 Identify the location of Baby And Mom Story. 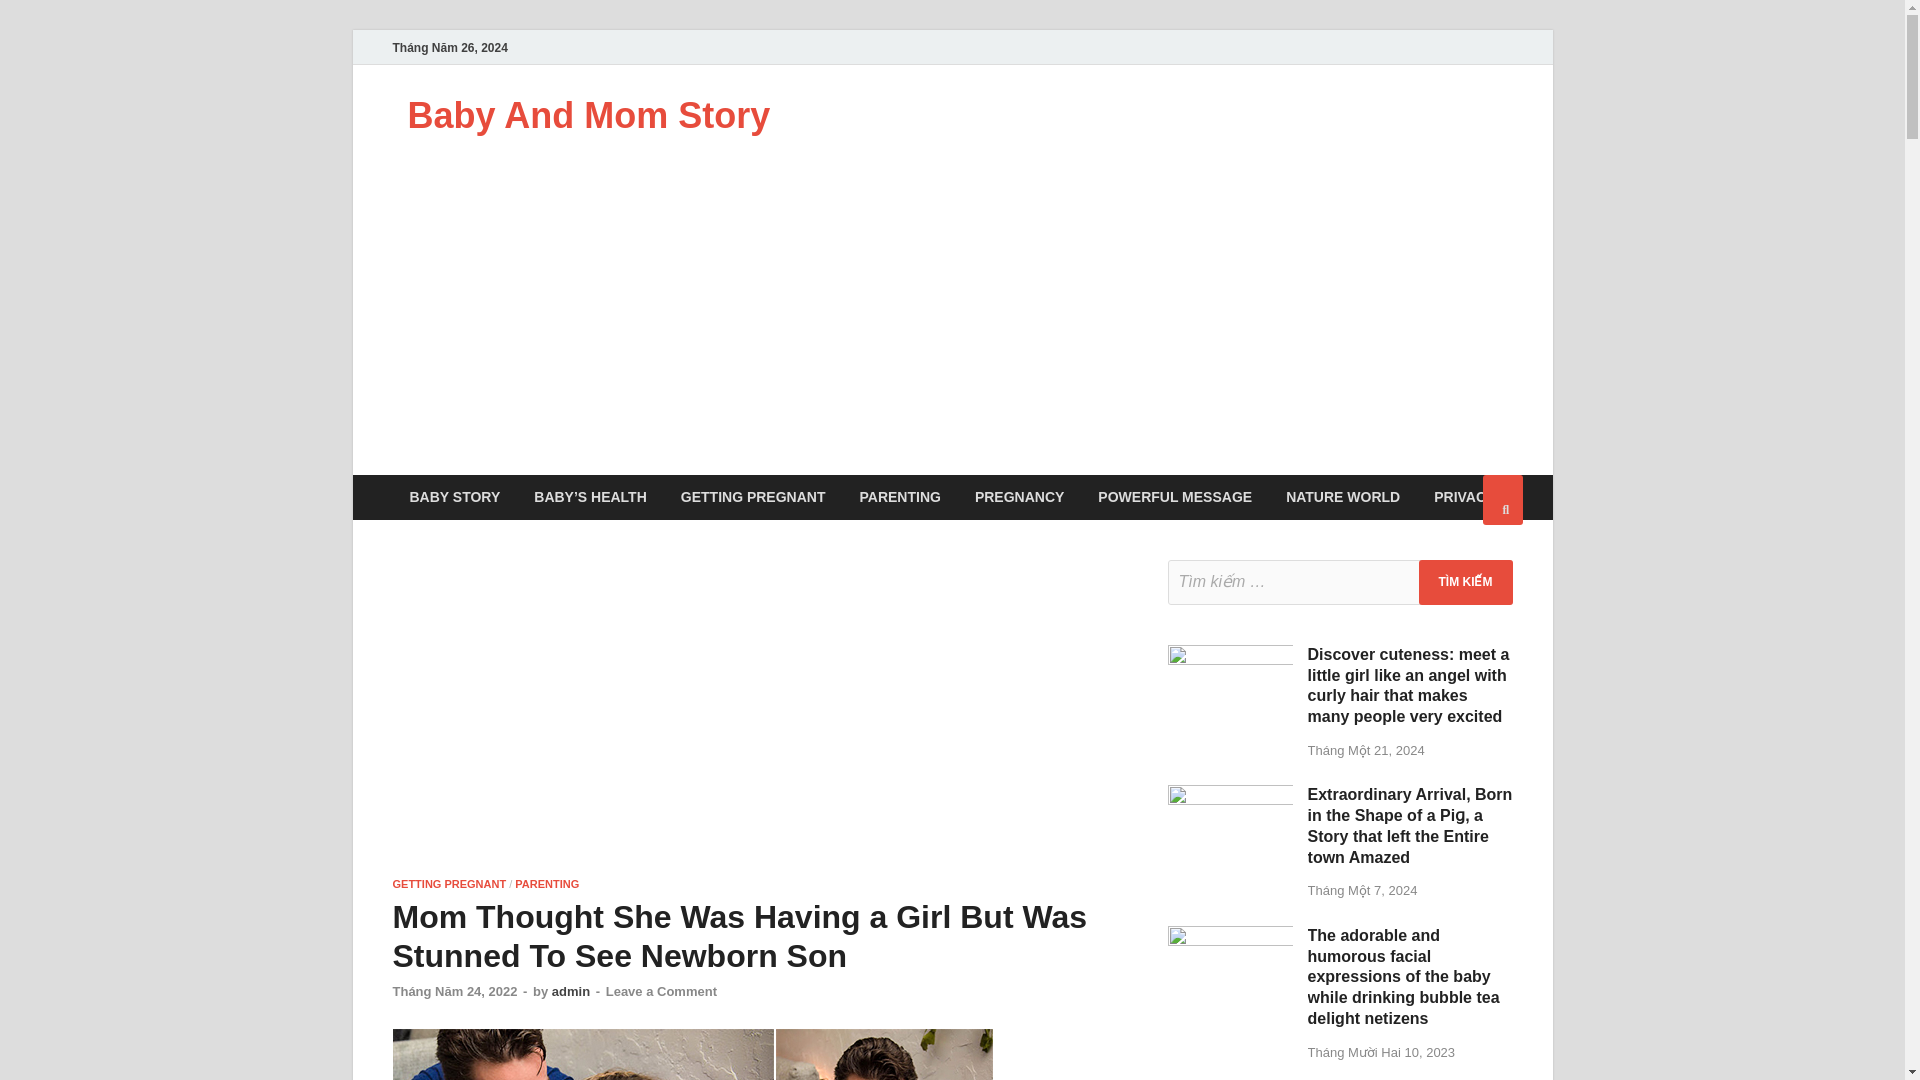
(589, 116).